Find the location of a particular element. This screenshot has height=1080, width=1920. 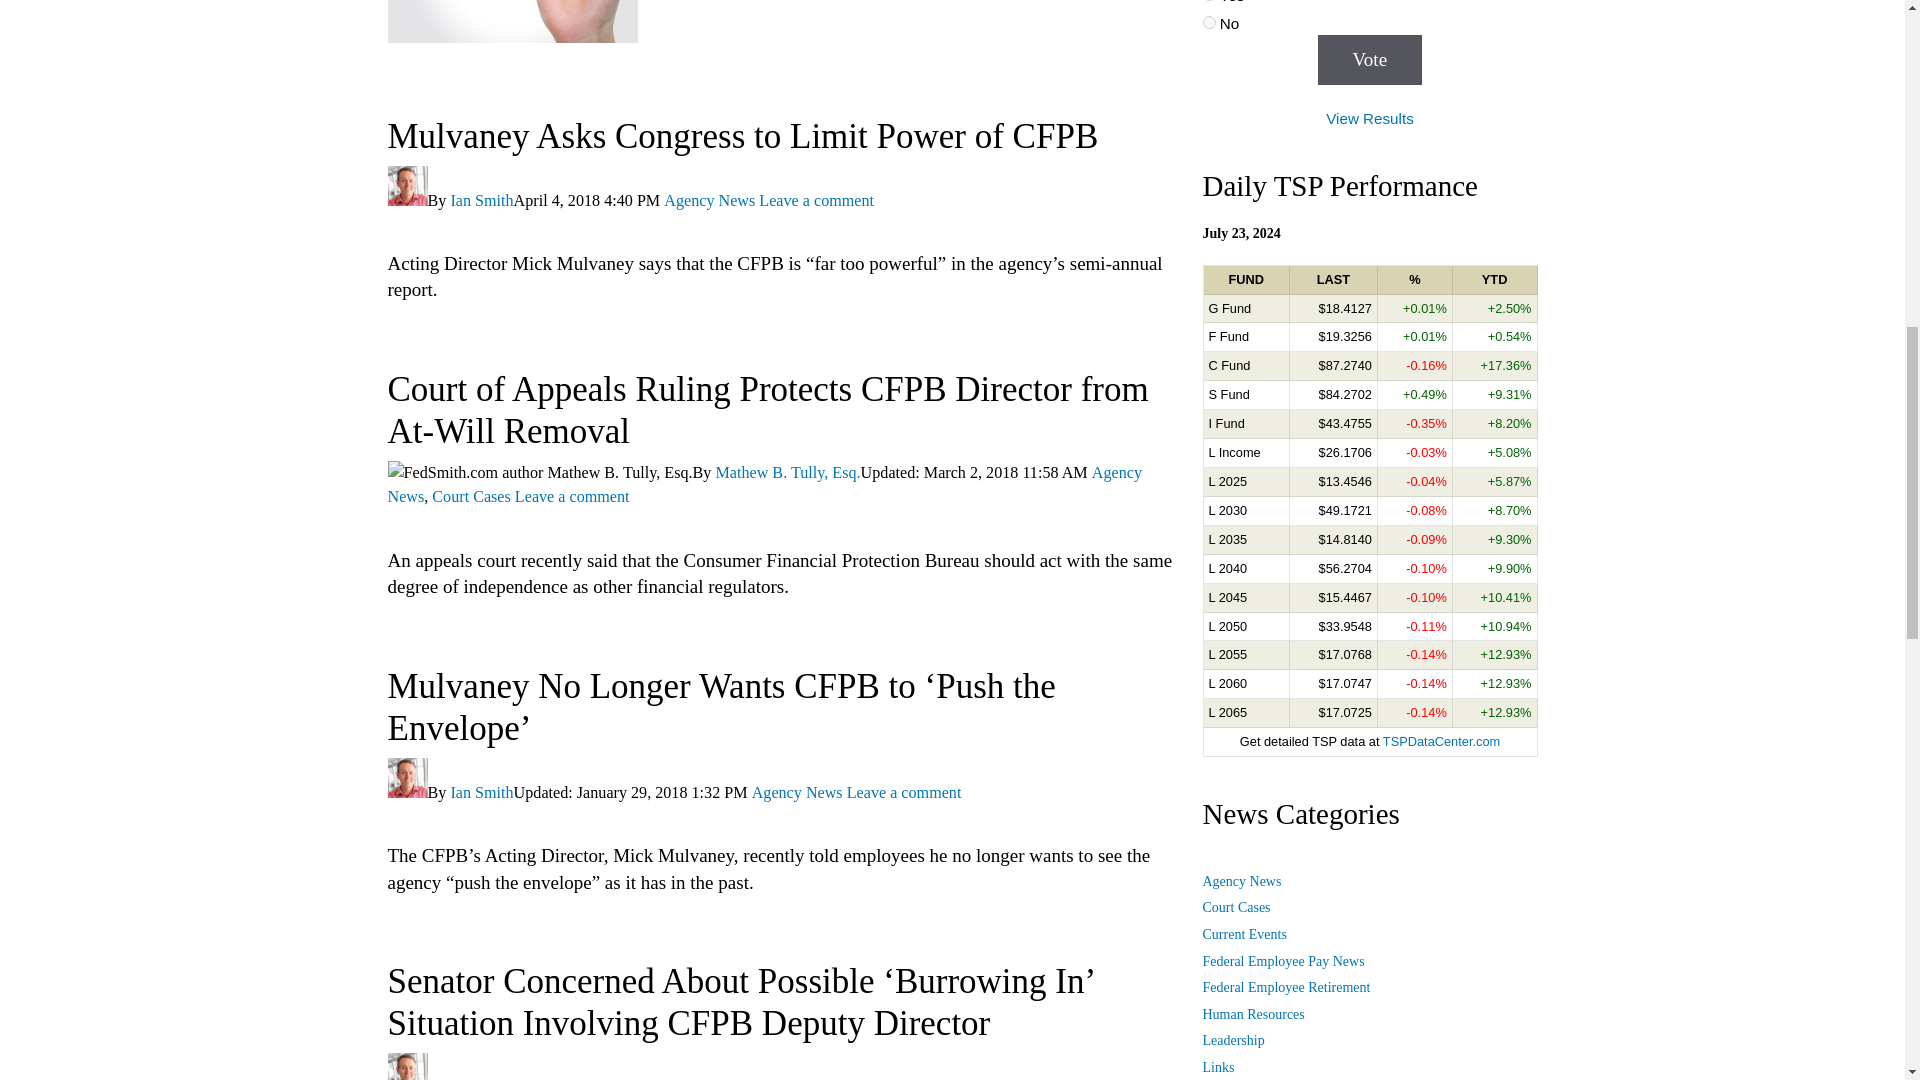

Agency News is located at coordinates (709, 200).